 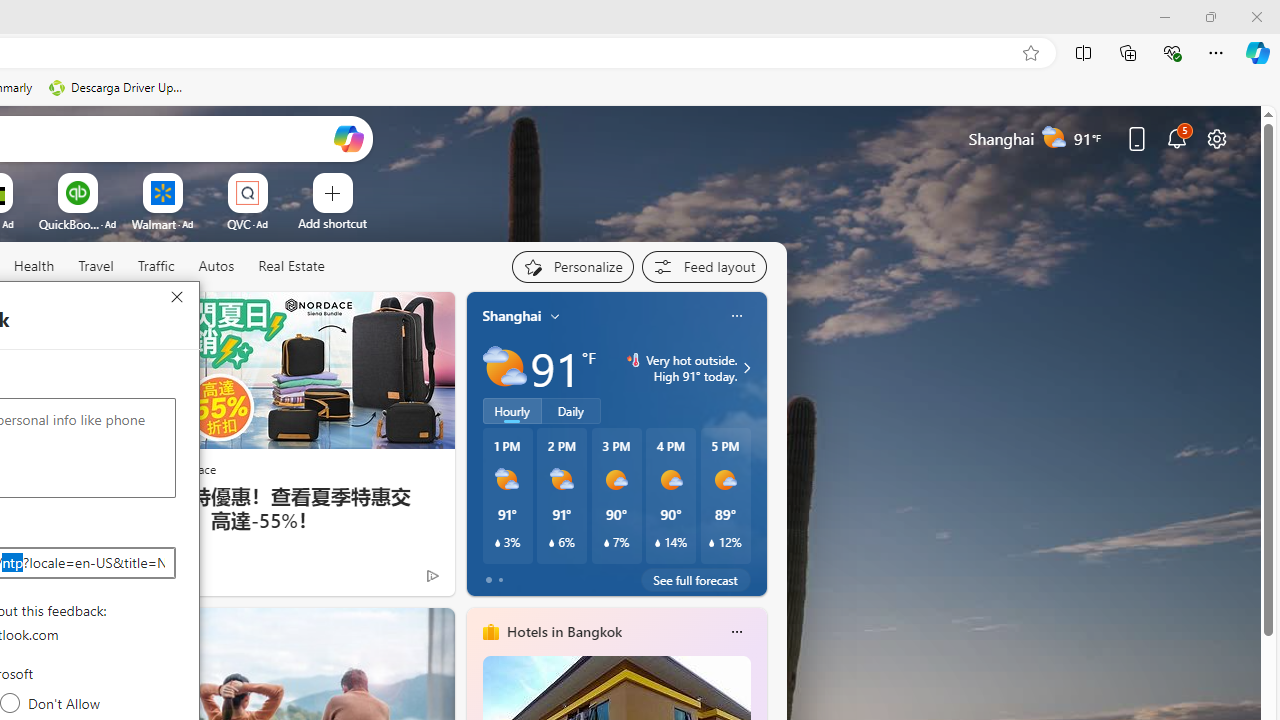 What do you see at coordinates (712, 543) in the screenshot?
I see `Class: weather-current-precipitation-glyph` at bounding box center [712, 543].